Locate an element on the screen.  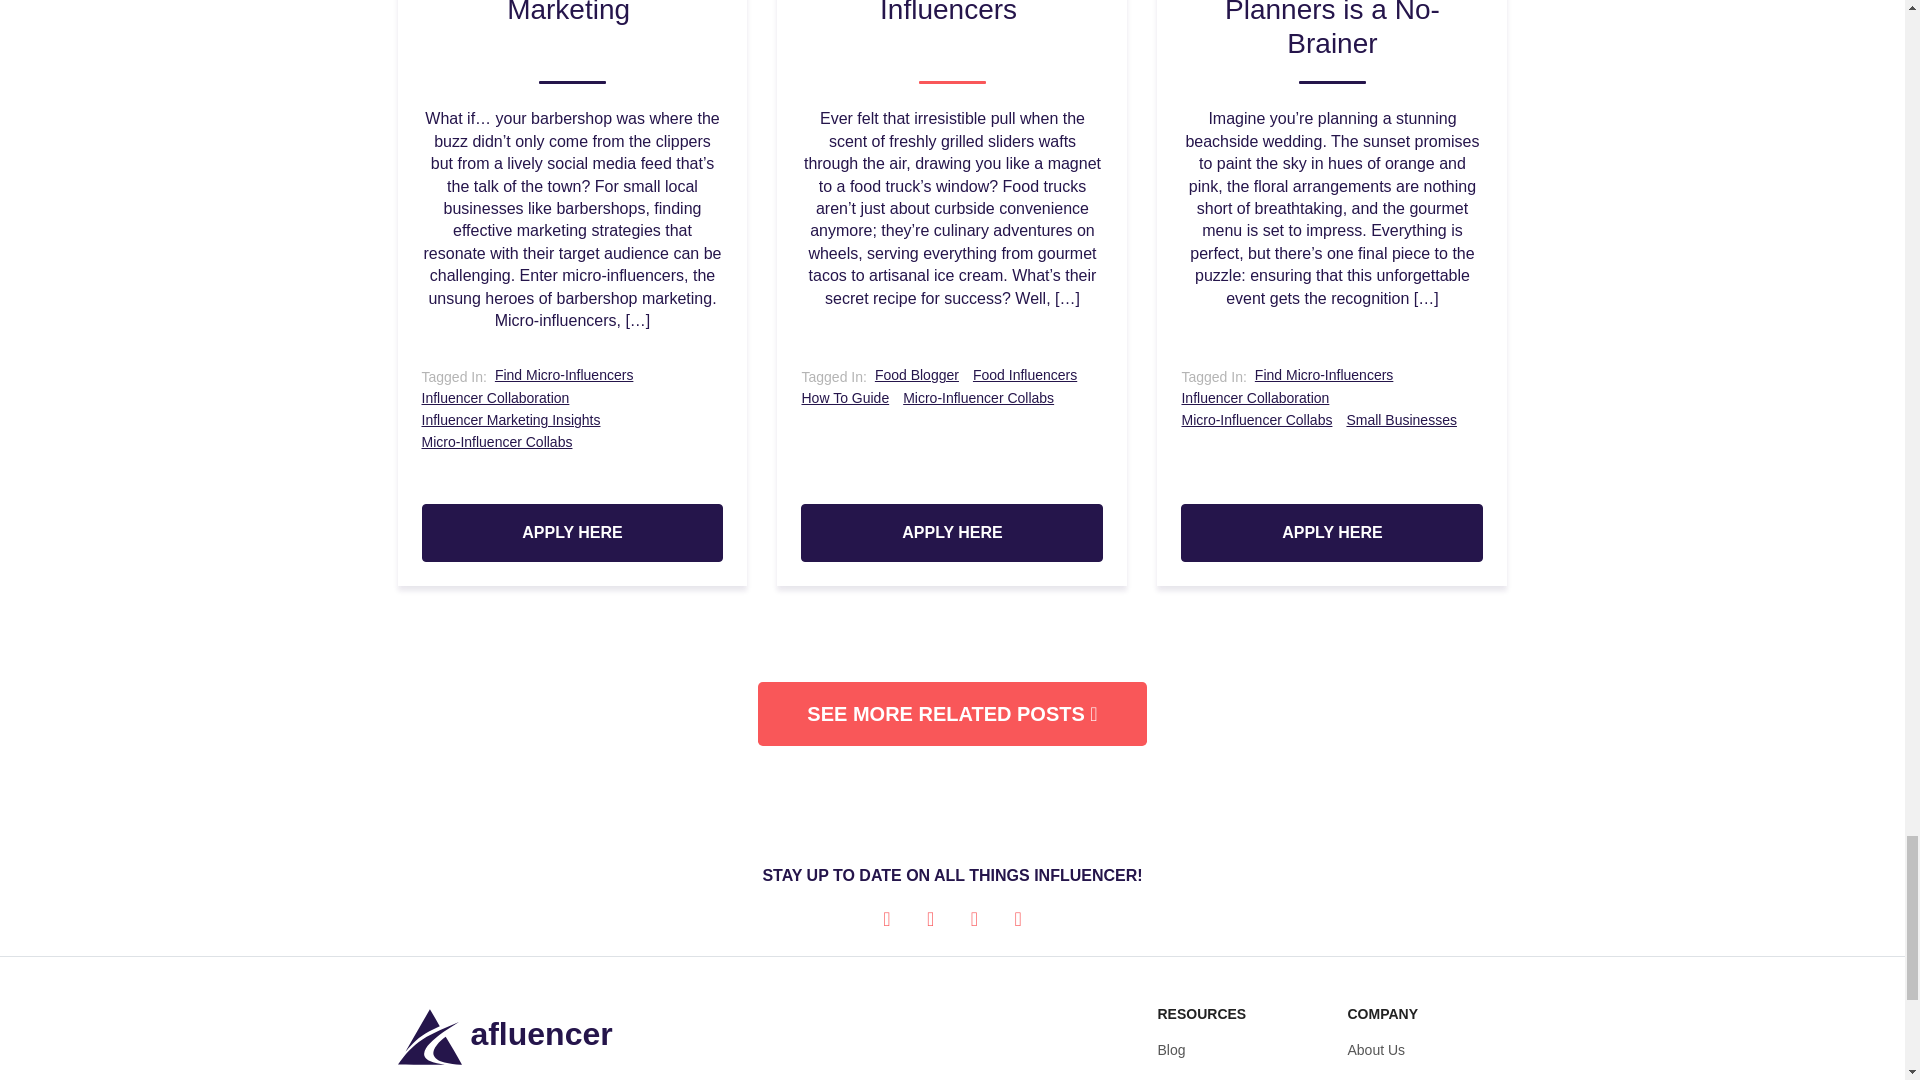
Influencer Marketing Insights is located at coordinates (511, 420).